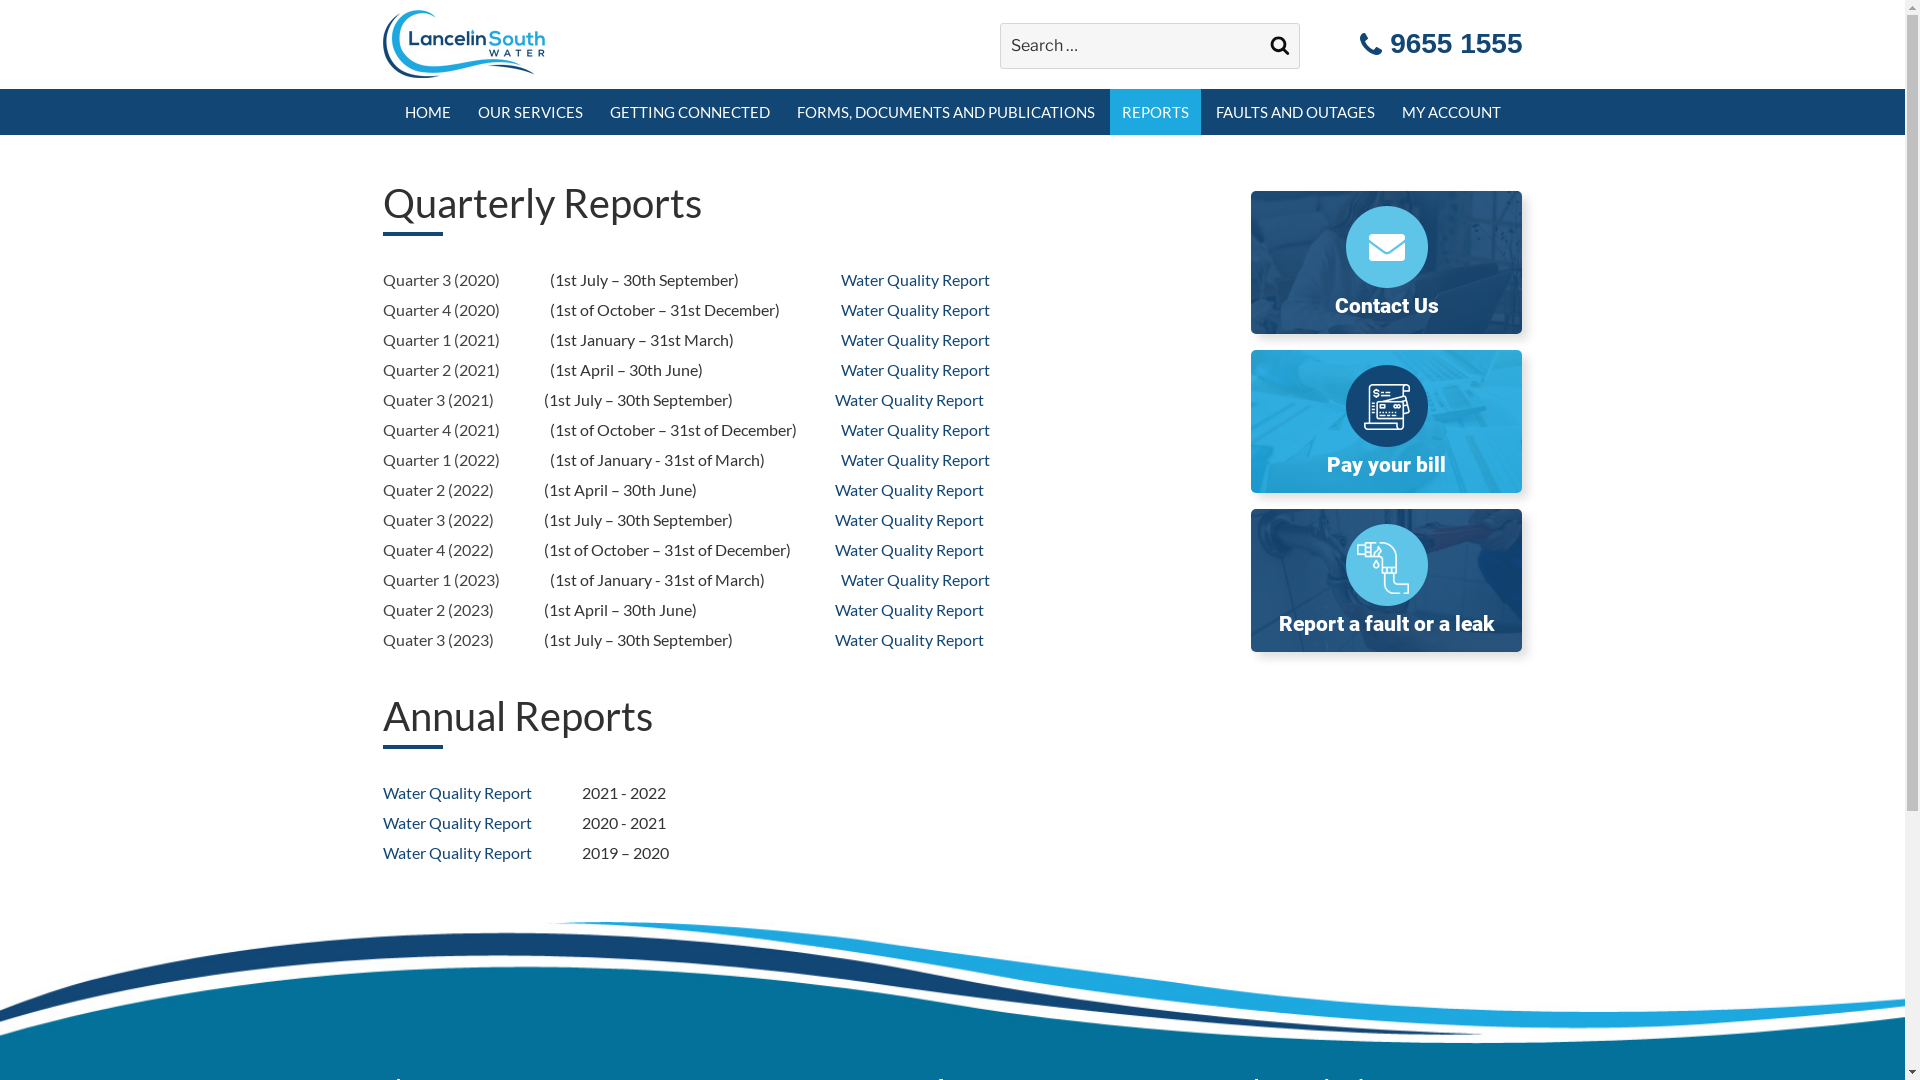 The height and width of the screenshot is (1080, 1920). I want to click on Water Quality Report, so click(916, 370).